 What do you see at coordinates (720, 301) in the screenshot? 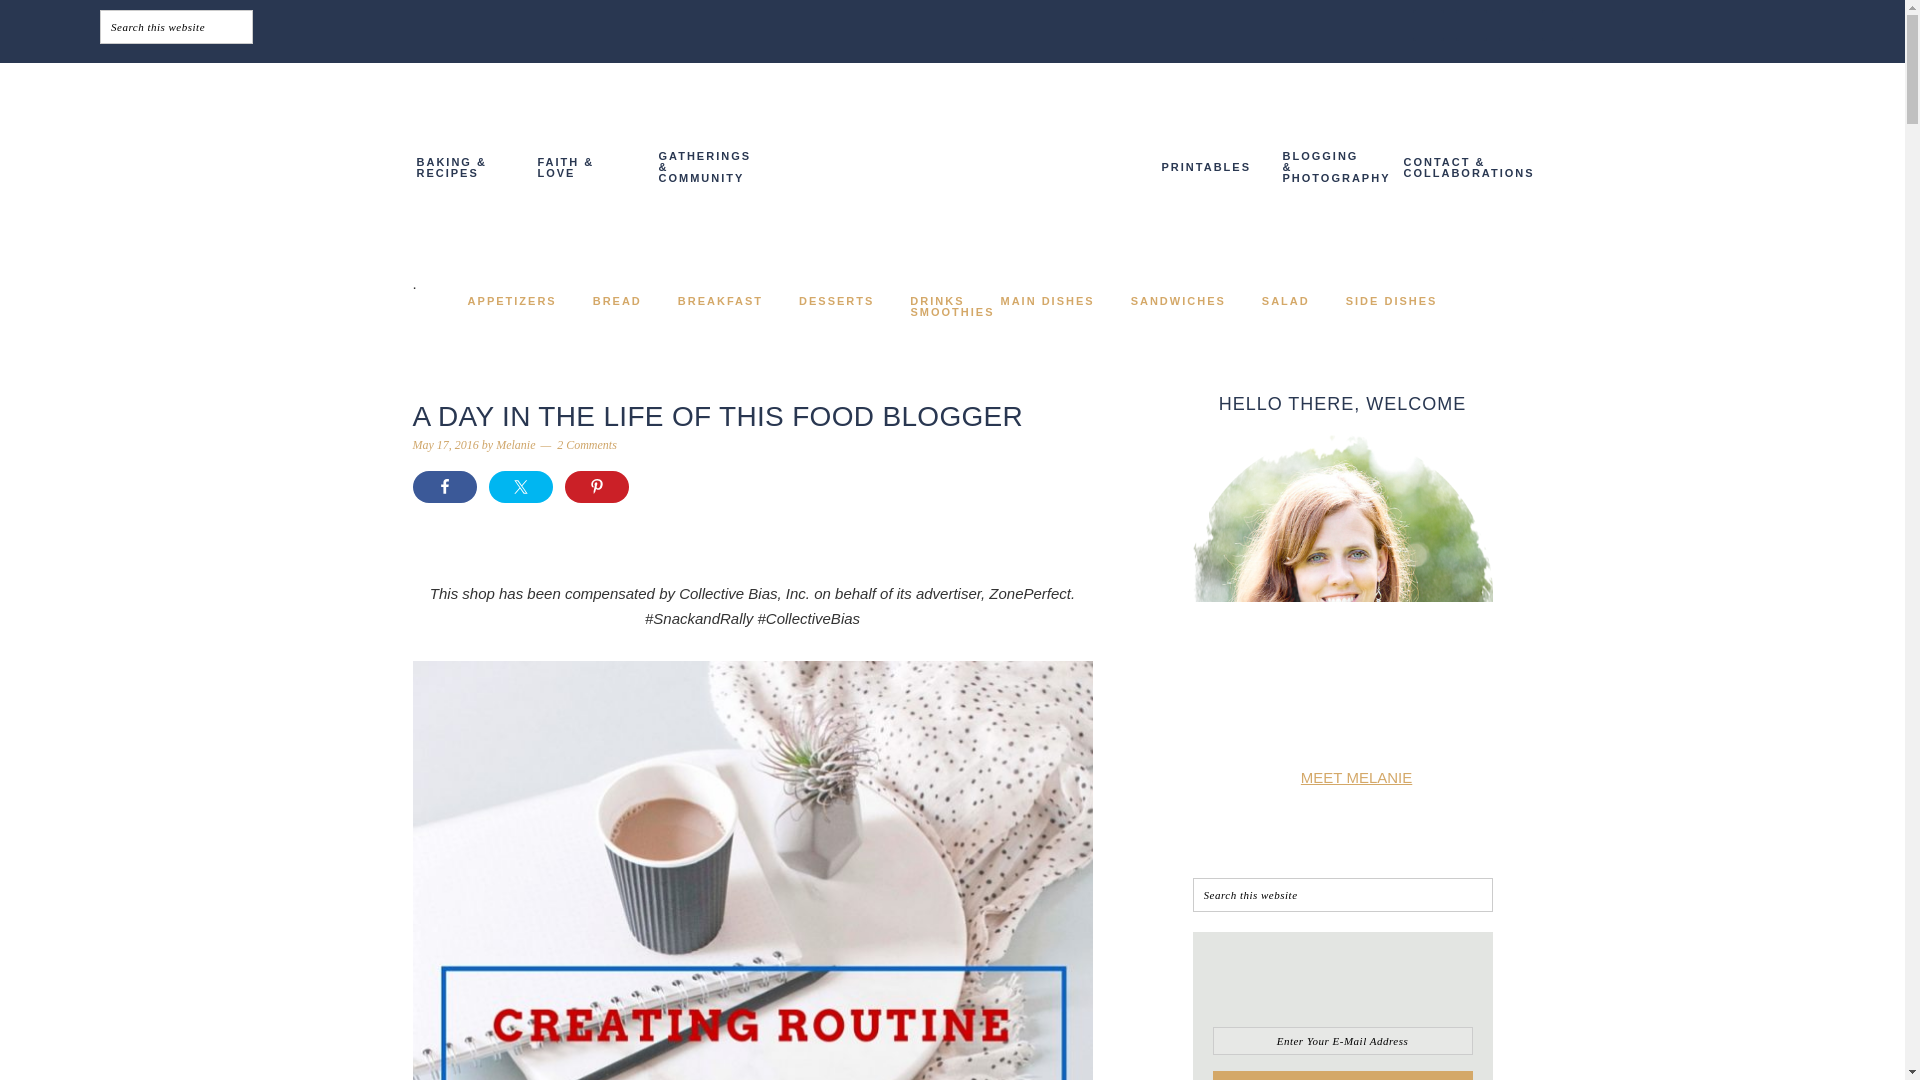
I see `BREAKFAST` at bounding box center [720, 301].